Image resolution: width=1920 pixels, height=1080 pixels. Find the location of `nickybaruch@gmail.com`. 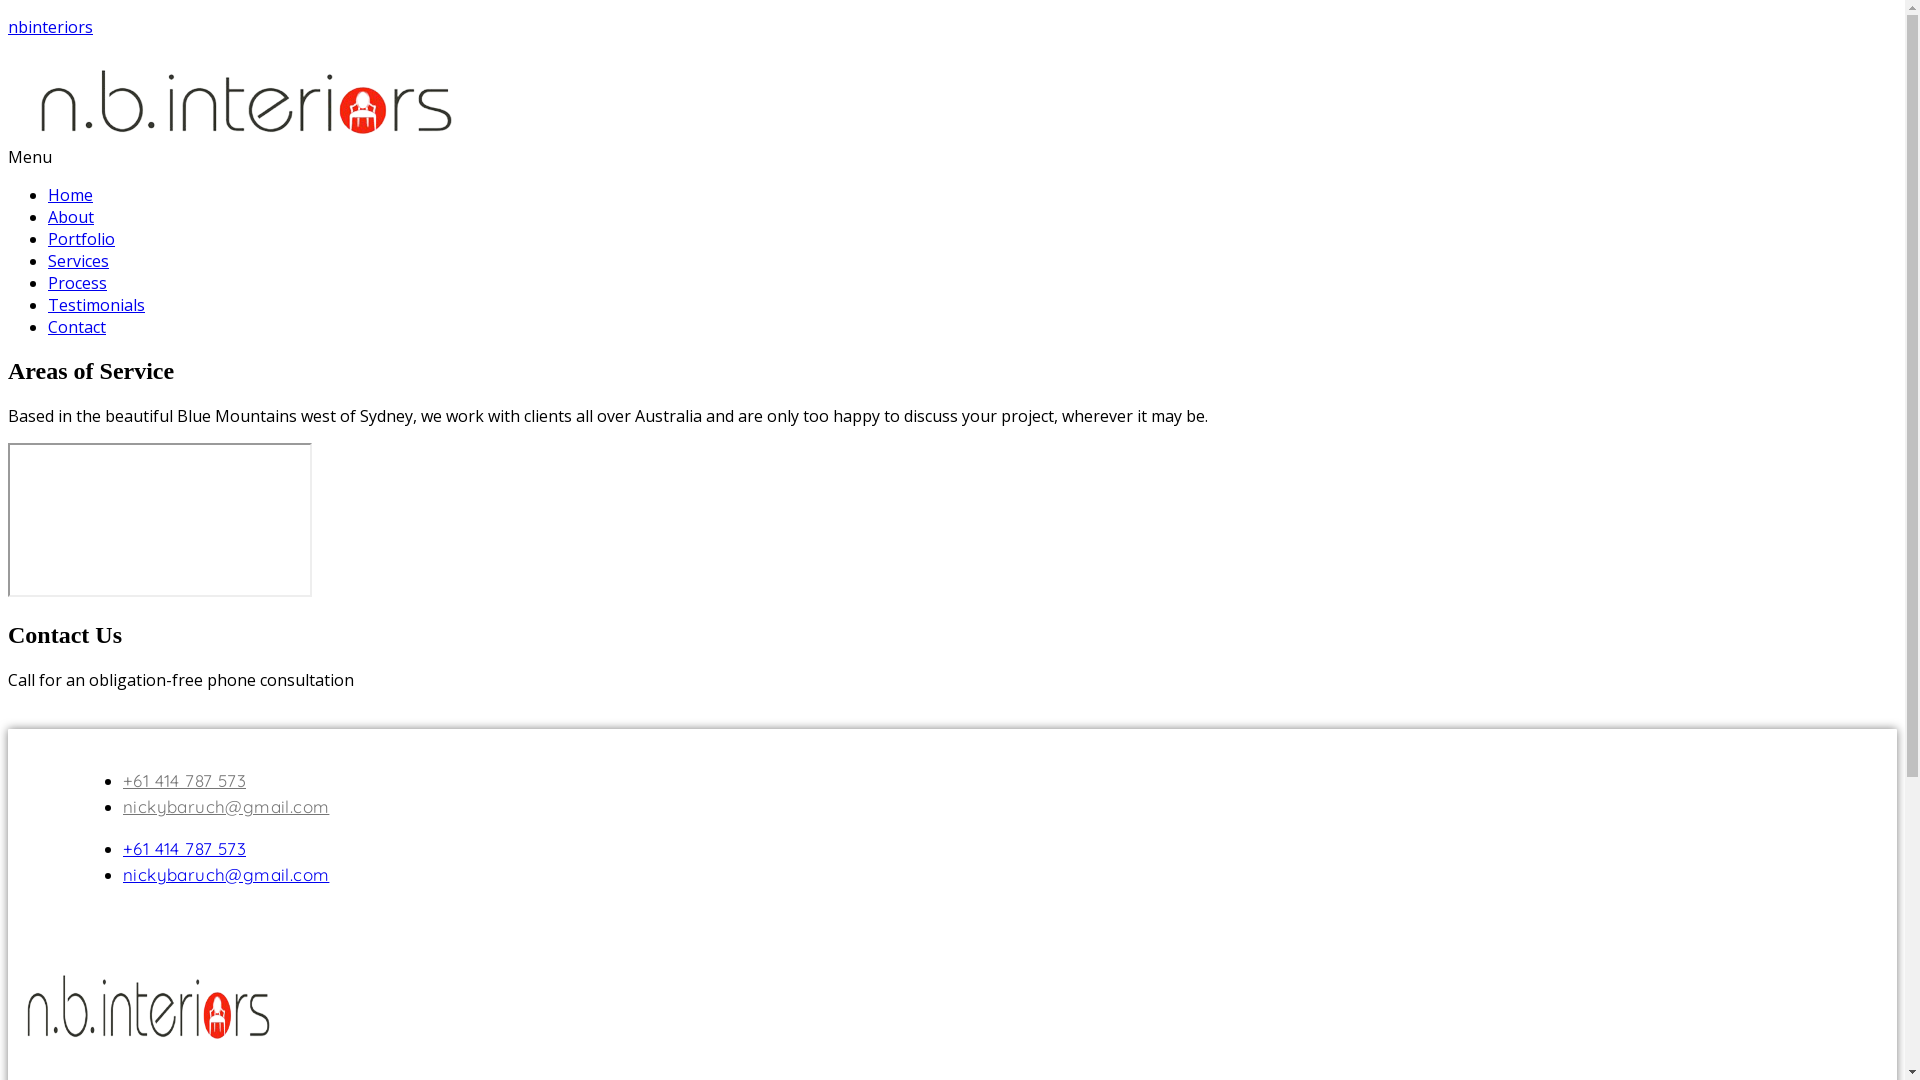

nickybaruch@gmail.com is located at coordinates (226, 806).